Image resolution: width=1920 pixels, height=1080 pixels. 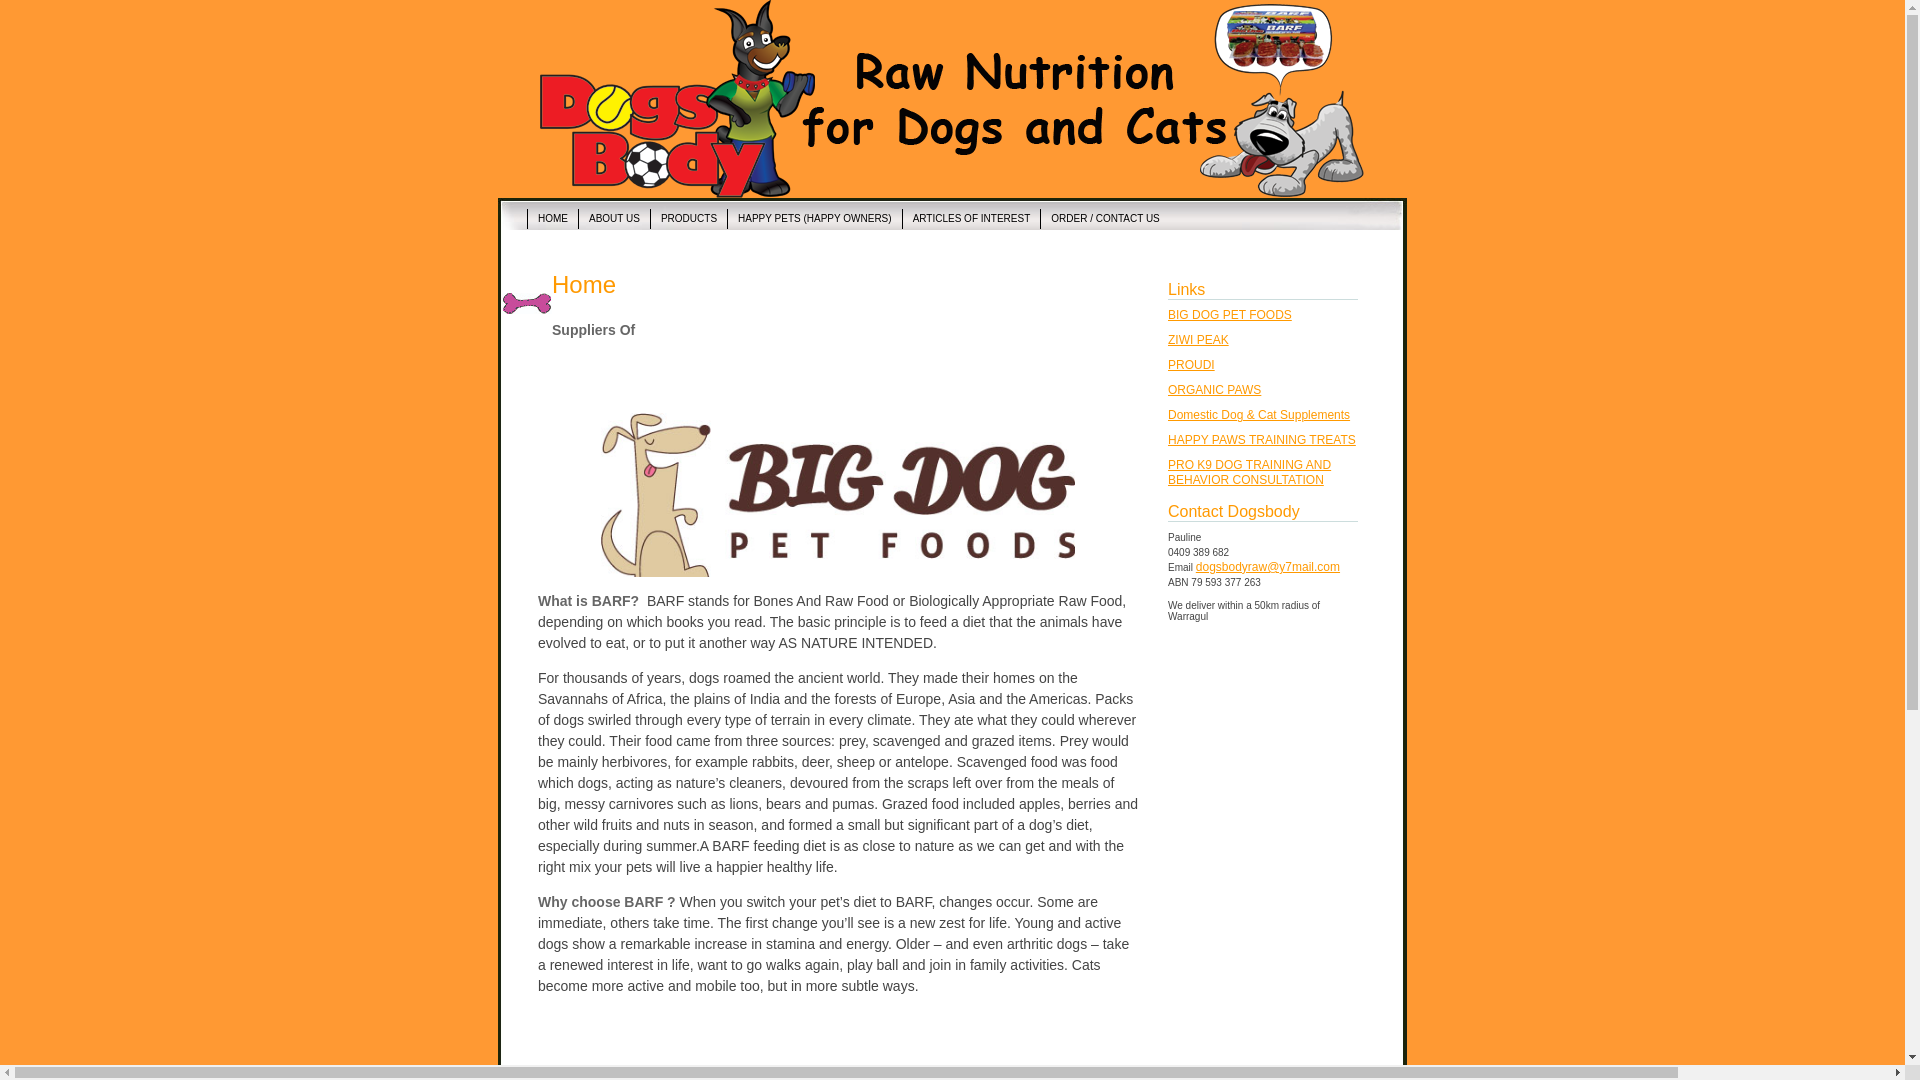 I want to click on PROUDI, so click(x=1192, y=365).